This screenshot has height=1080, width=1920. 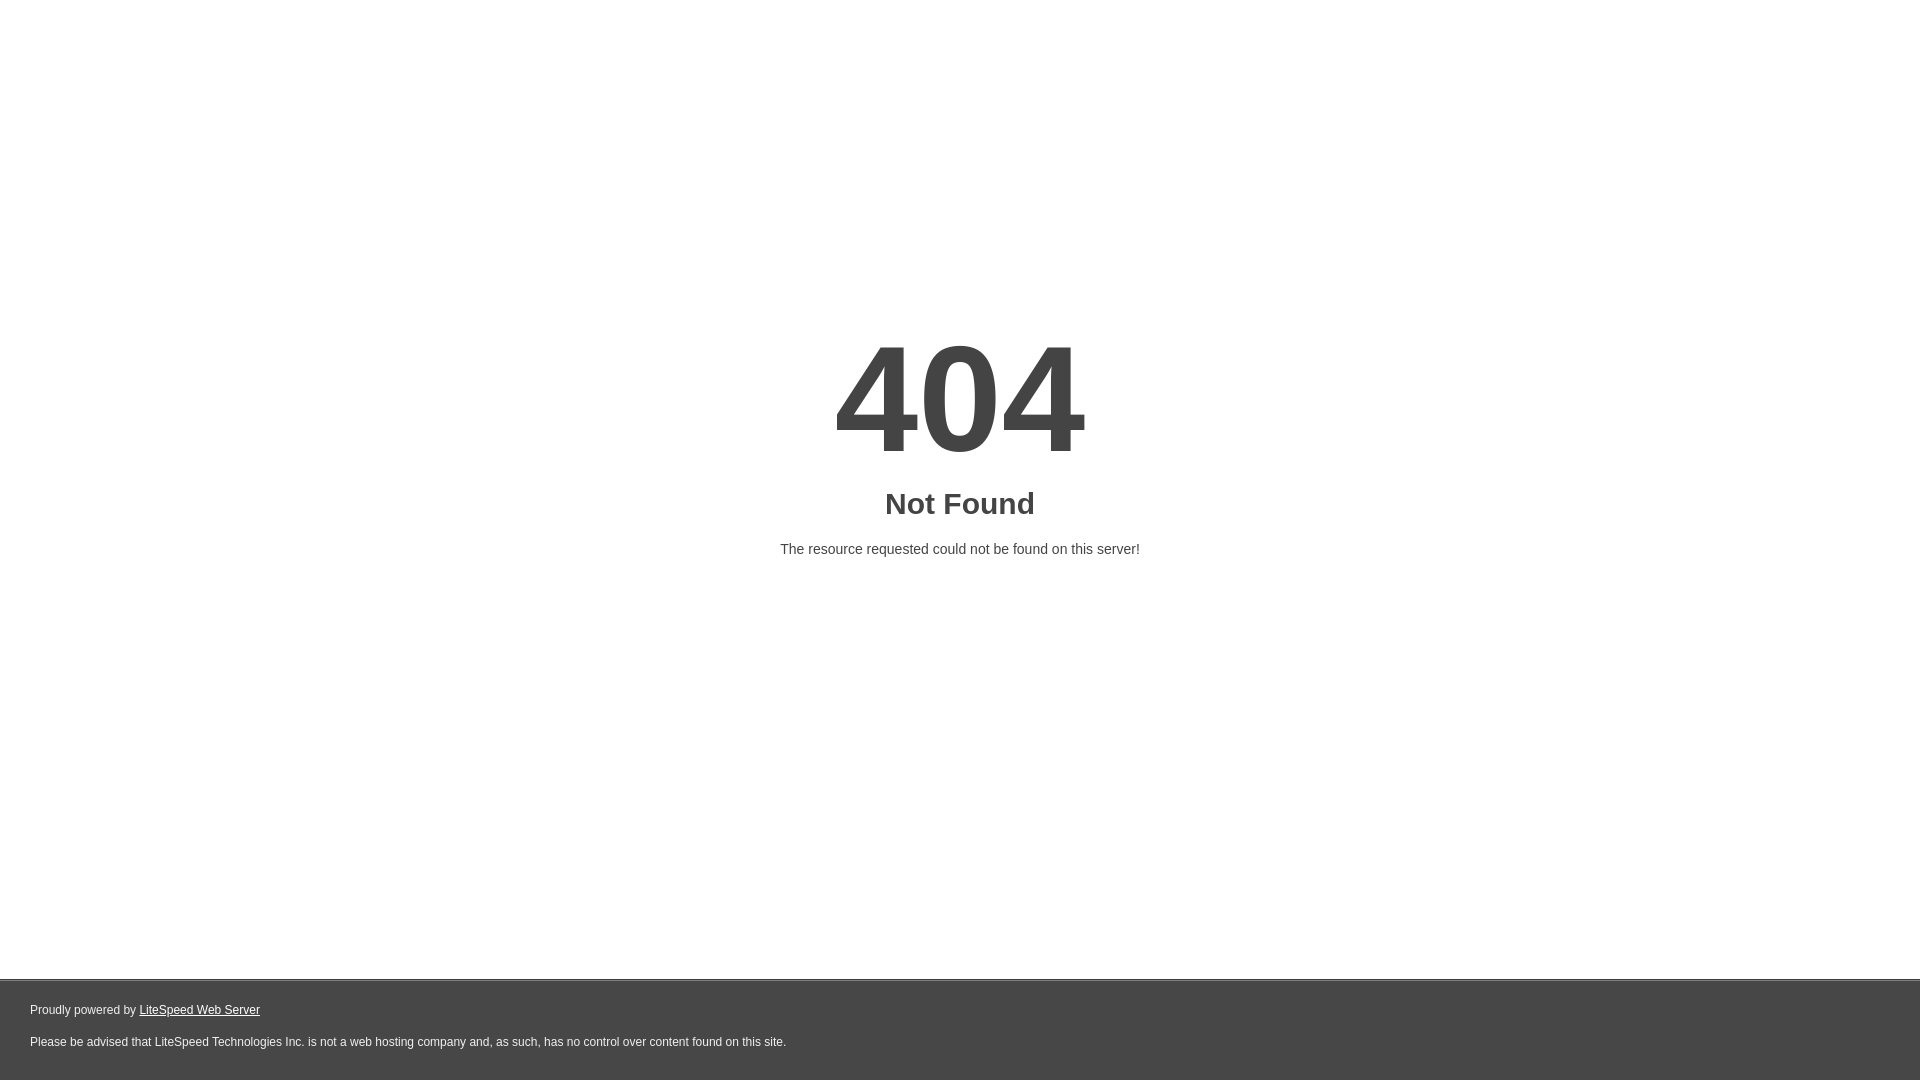 I want to click on LiteSpeed Web Server, so click(x=200, y=1010).